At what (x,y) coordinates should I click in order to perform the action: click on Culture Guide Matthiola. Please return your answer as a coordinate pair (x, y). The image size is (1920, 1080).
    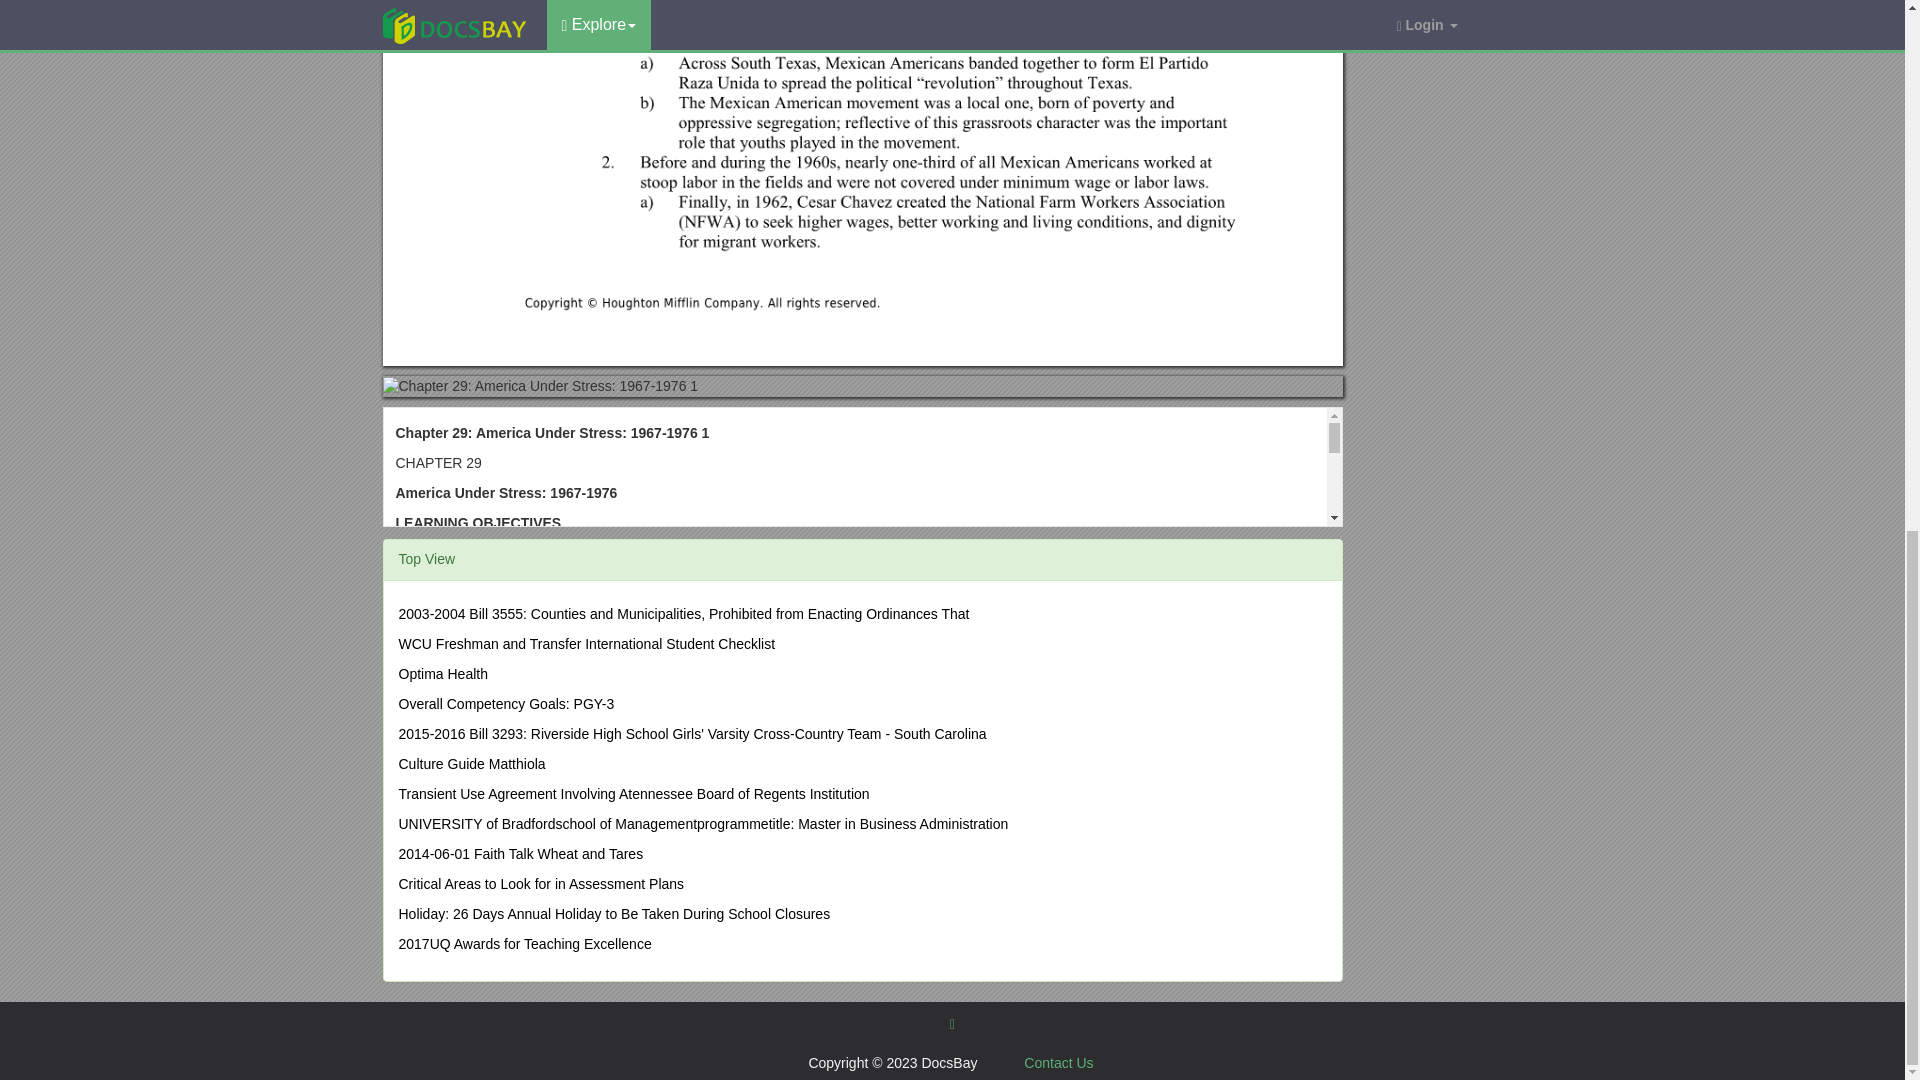
    Looking at the image, I should click on (471, 764).